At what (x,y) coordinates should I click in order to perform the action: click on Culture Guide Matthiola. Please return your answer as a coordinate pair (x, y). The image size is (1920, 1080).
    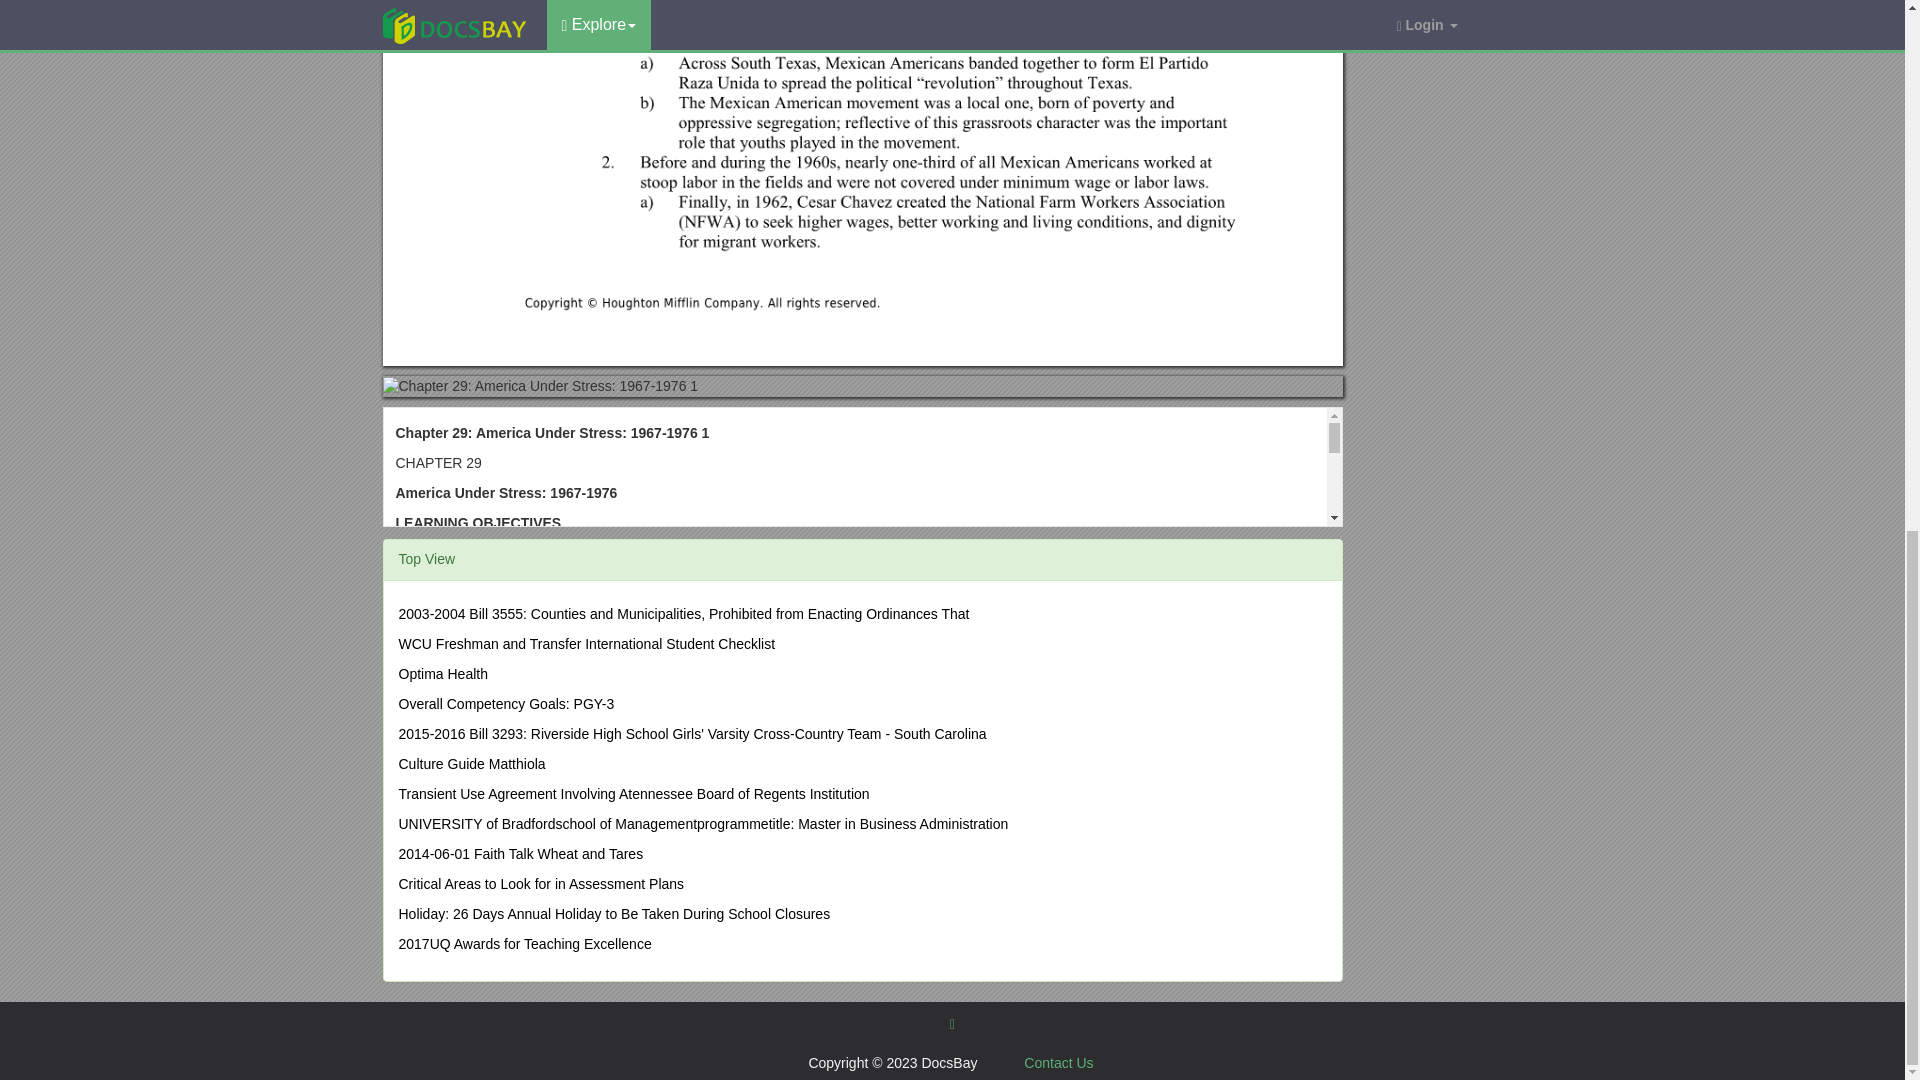
    Looking at the image, I should click on (471, 764).